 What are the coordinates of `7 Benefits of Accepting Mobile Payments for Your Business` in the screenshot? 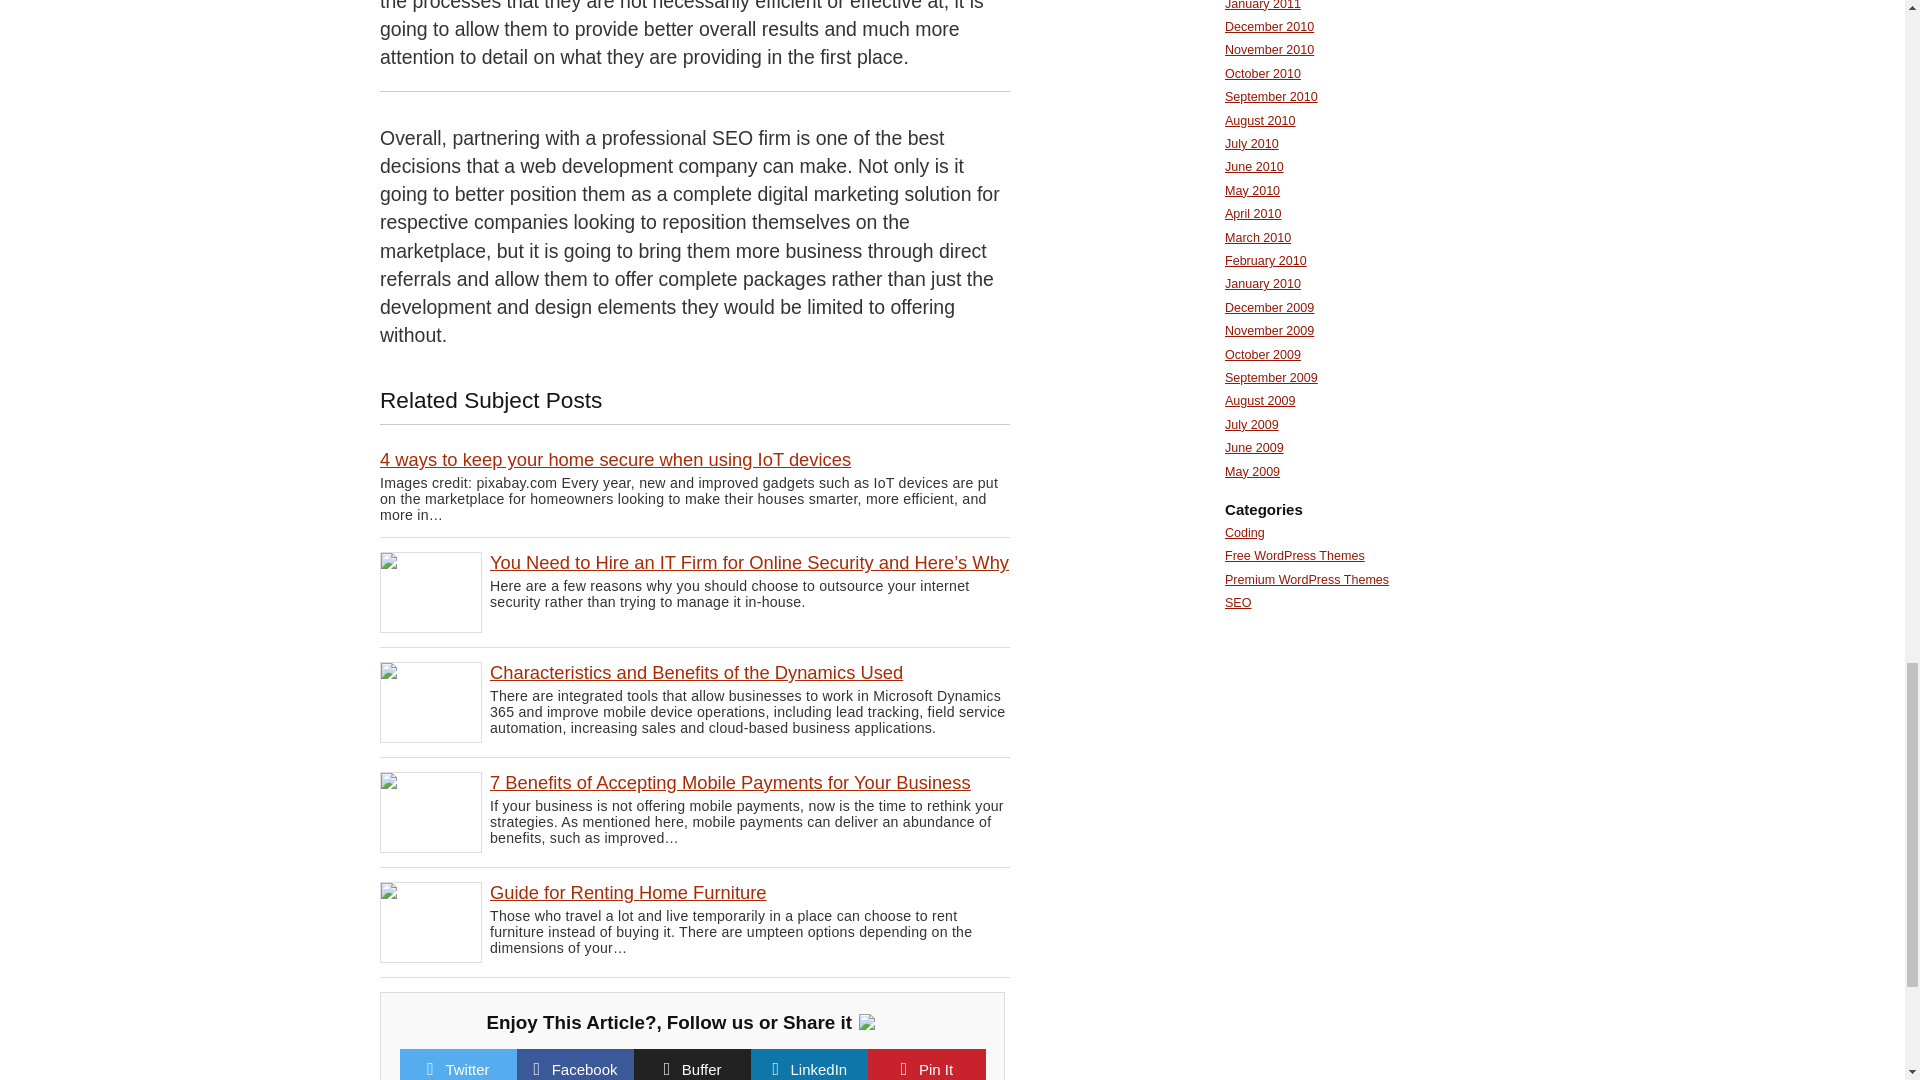 It's located at (730, 782).